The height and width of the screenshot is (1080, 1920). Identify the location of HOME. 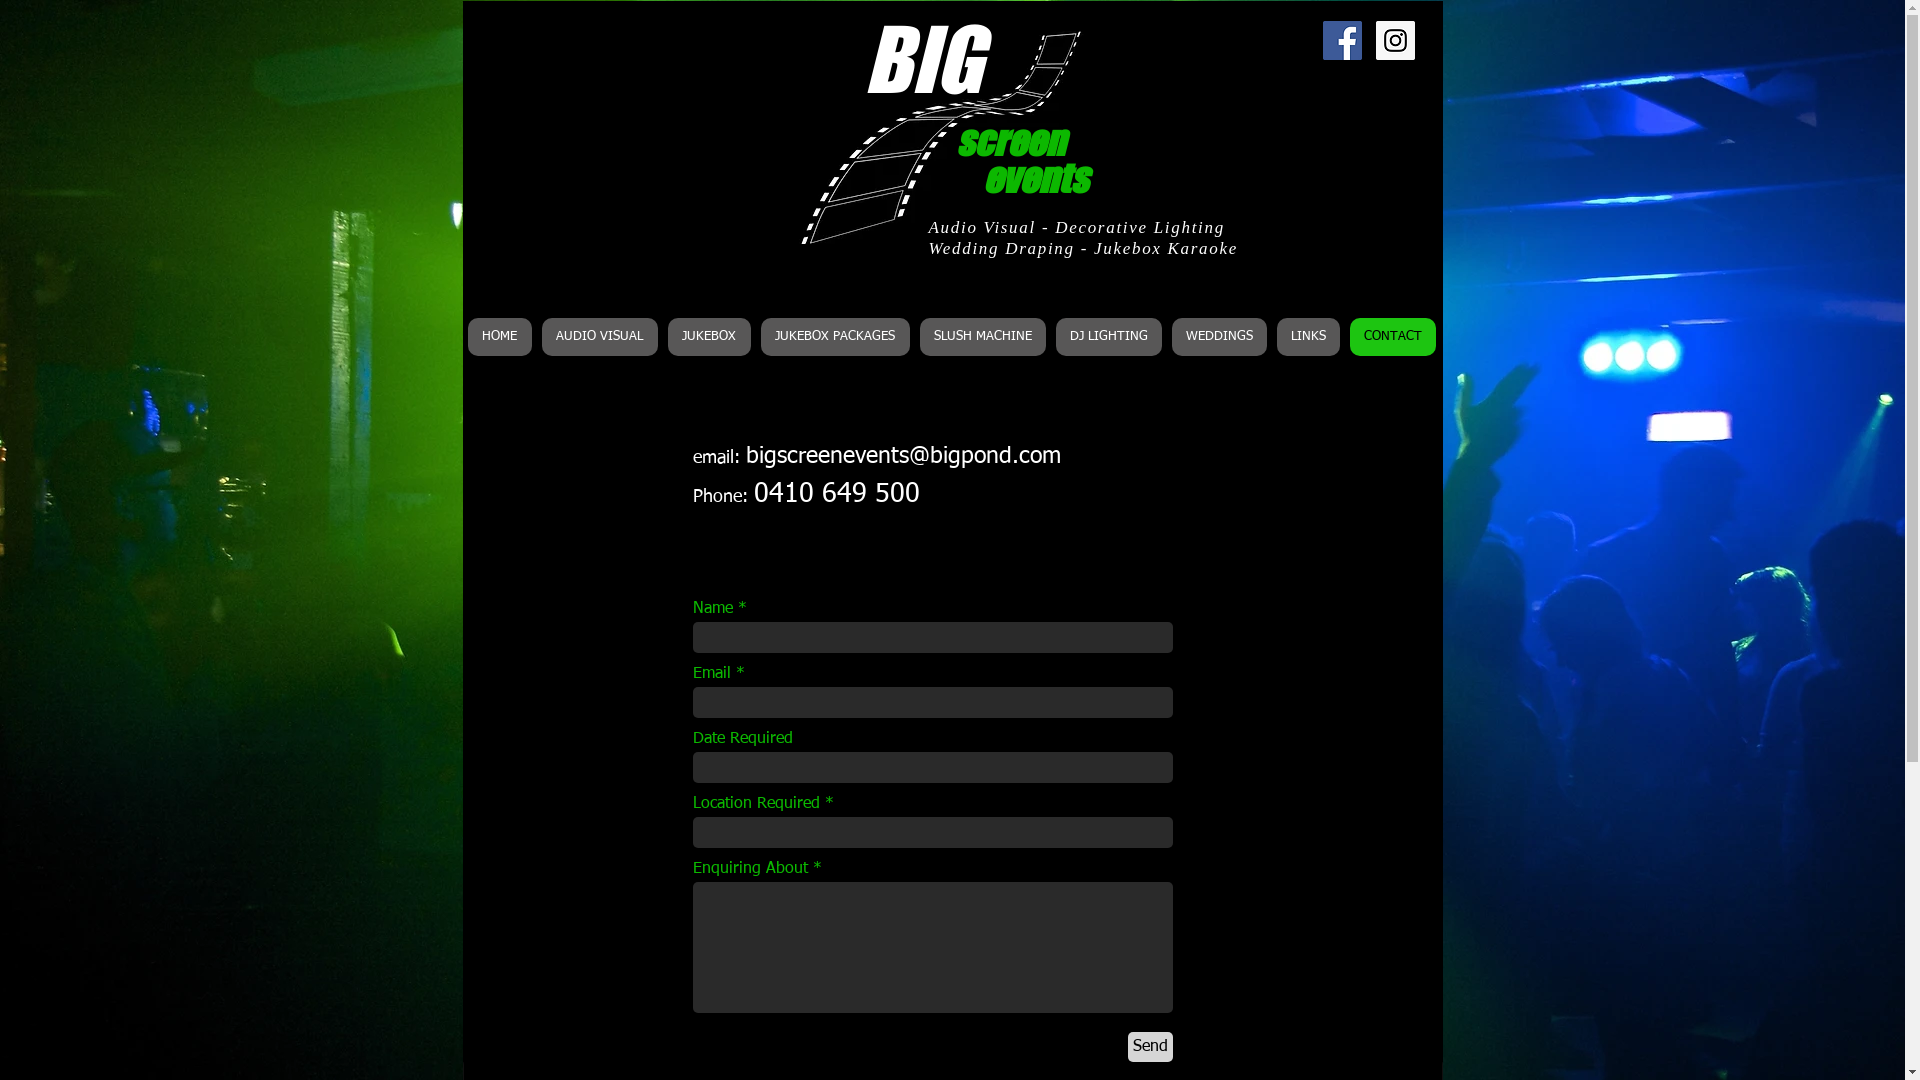
(500, 337).